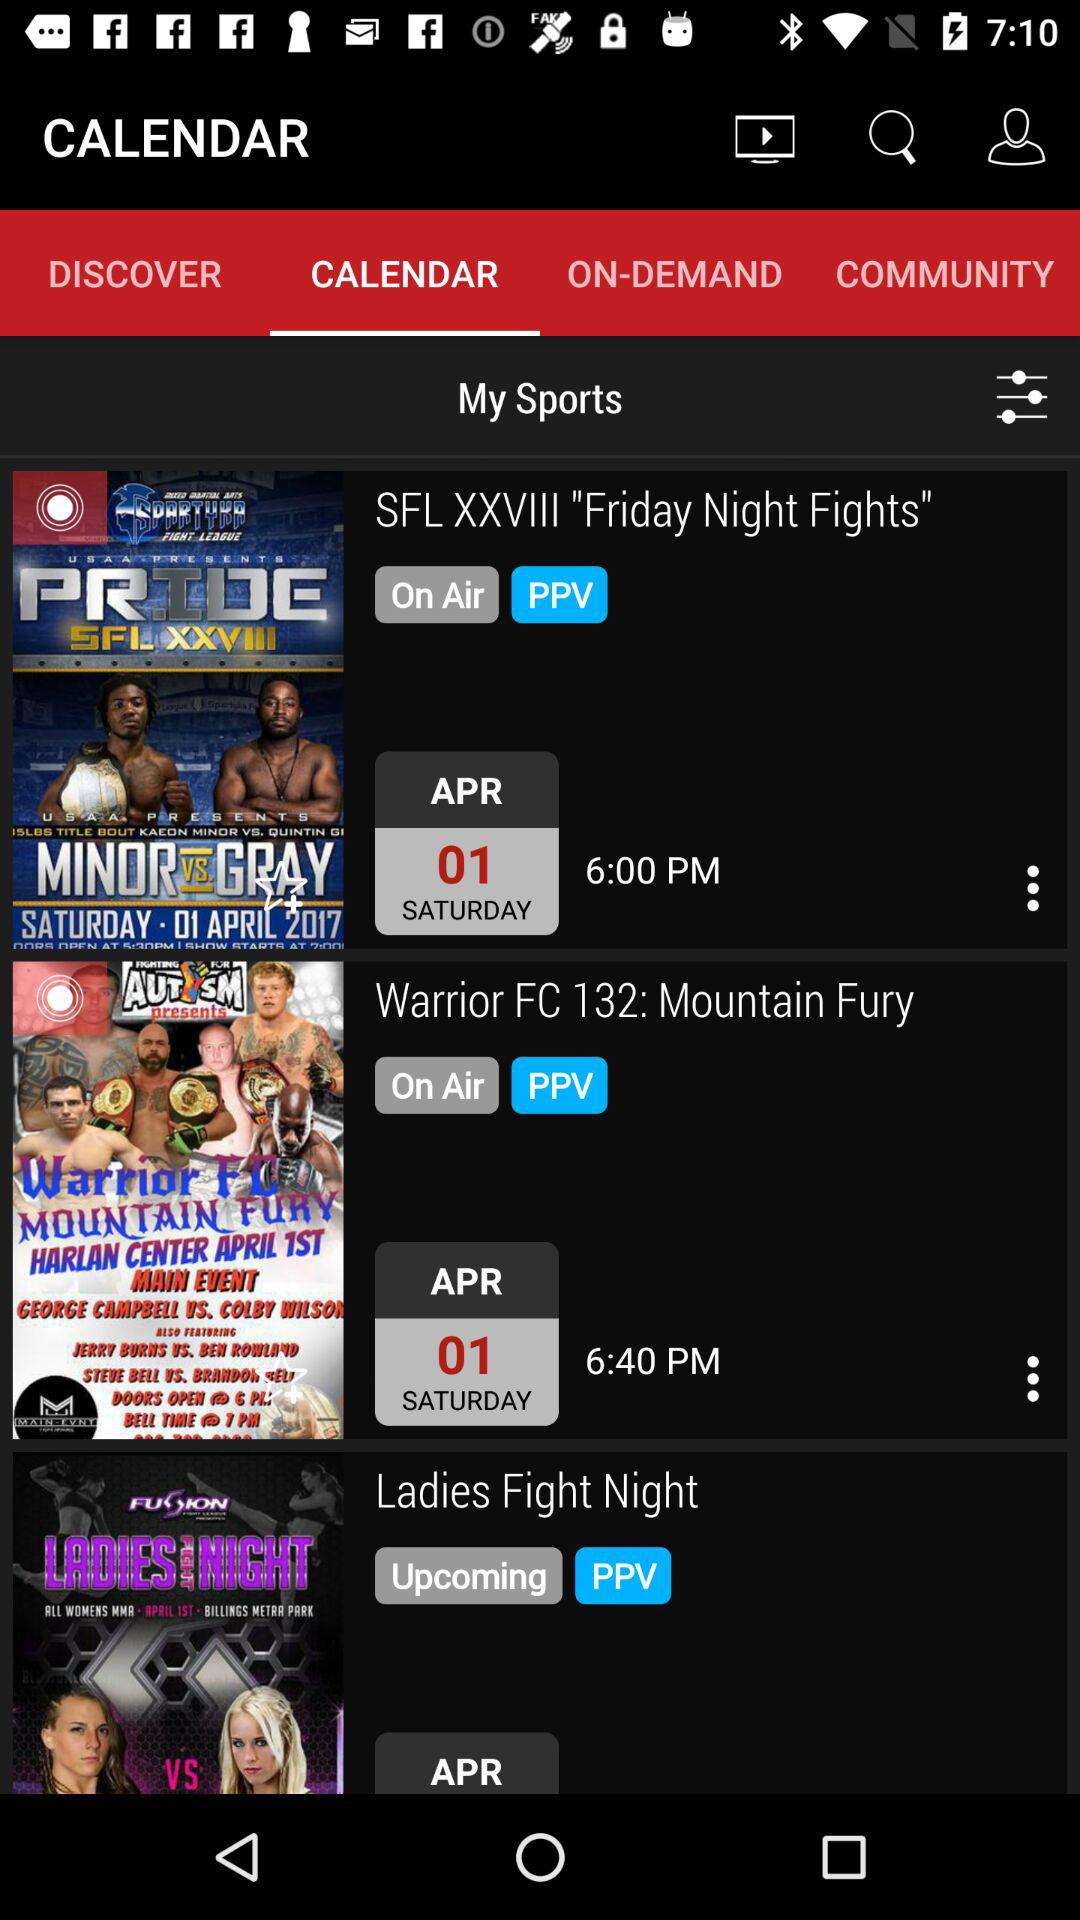  What do you see at coordinates (714, 512) in the screenshot?
I see `turn off app above the on air` at bounding box center [714, 512].